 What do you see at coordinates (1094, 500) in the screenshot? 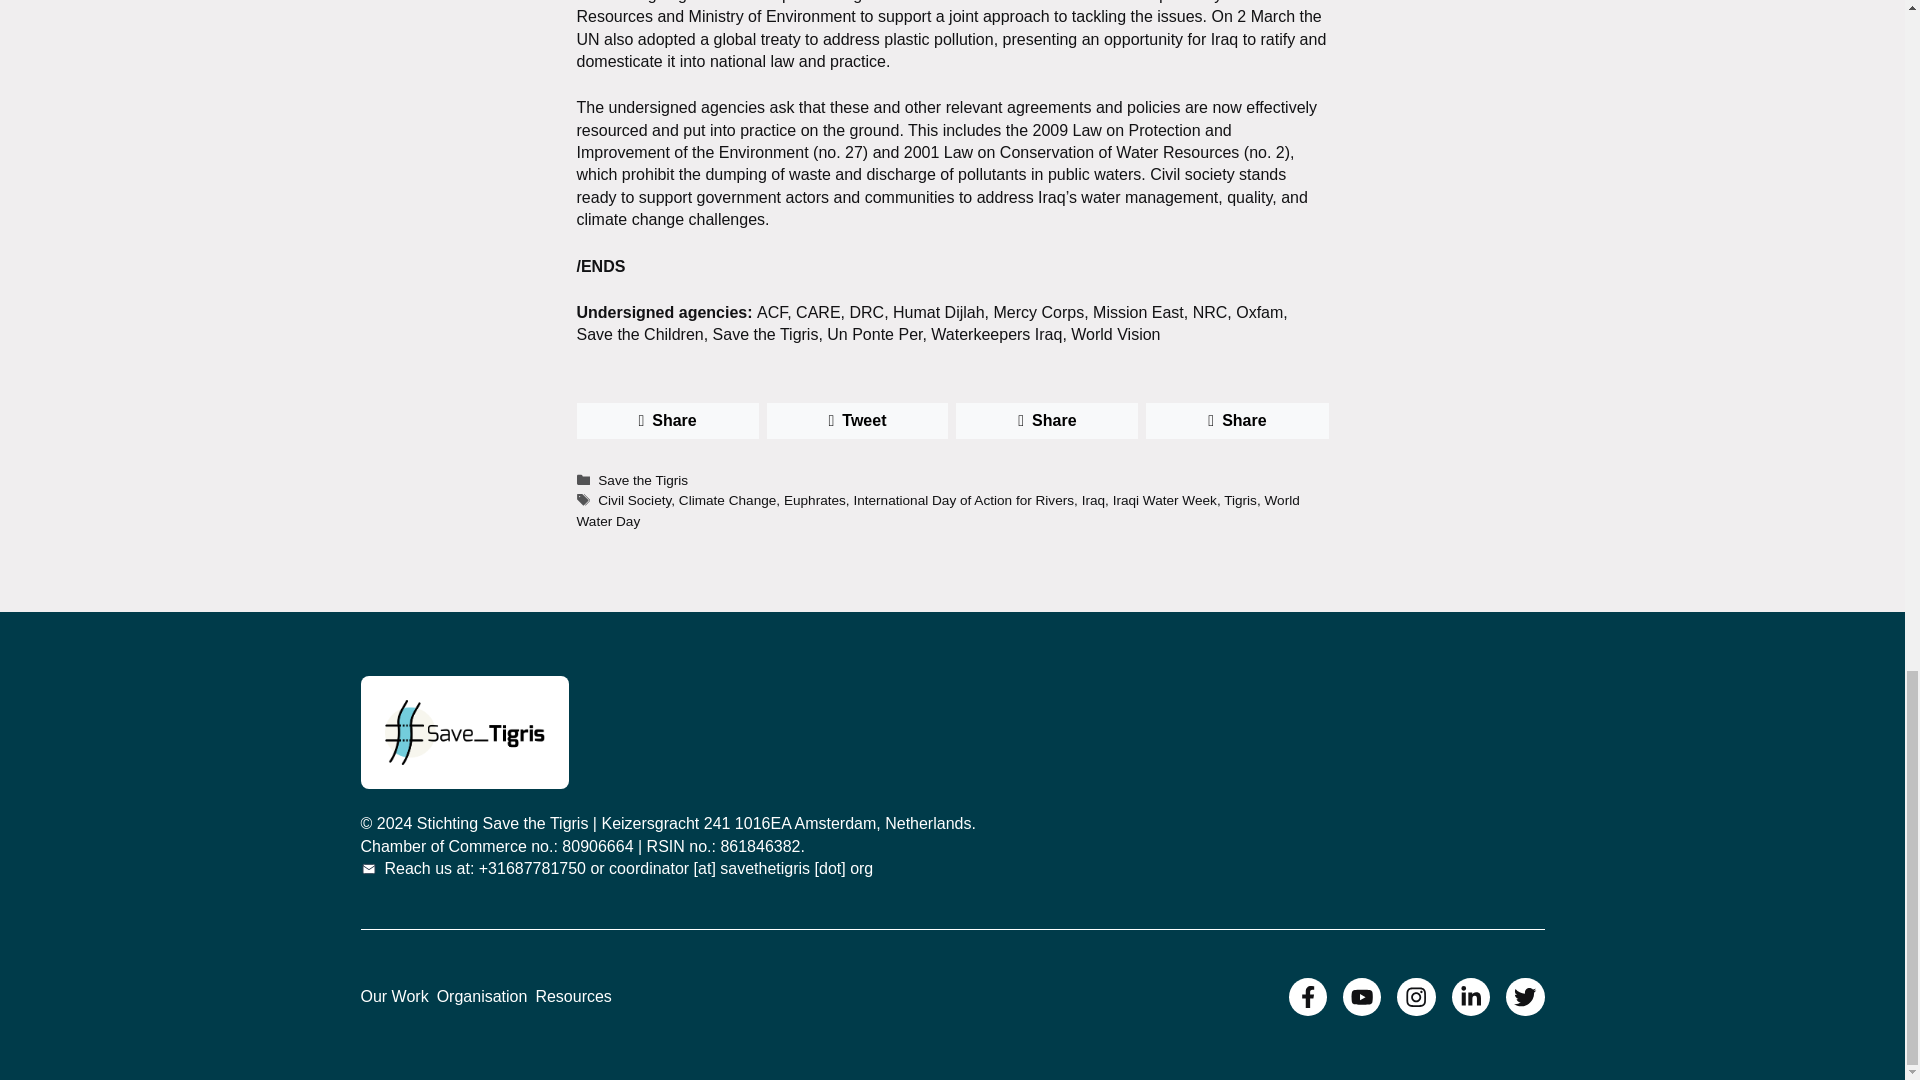
I see `Iraq` at bounding box center [1094, 500].